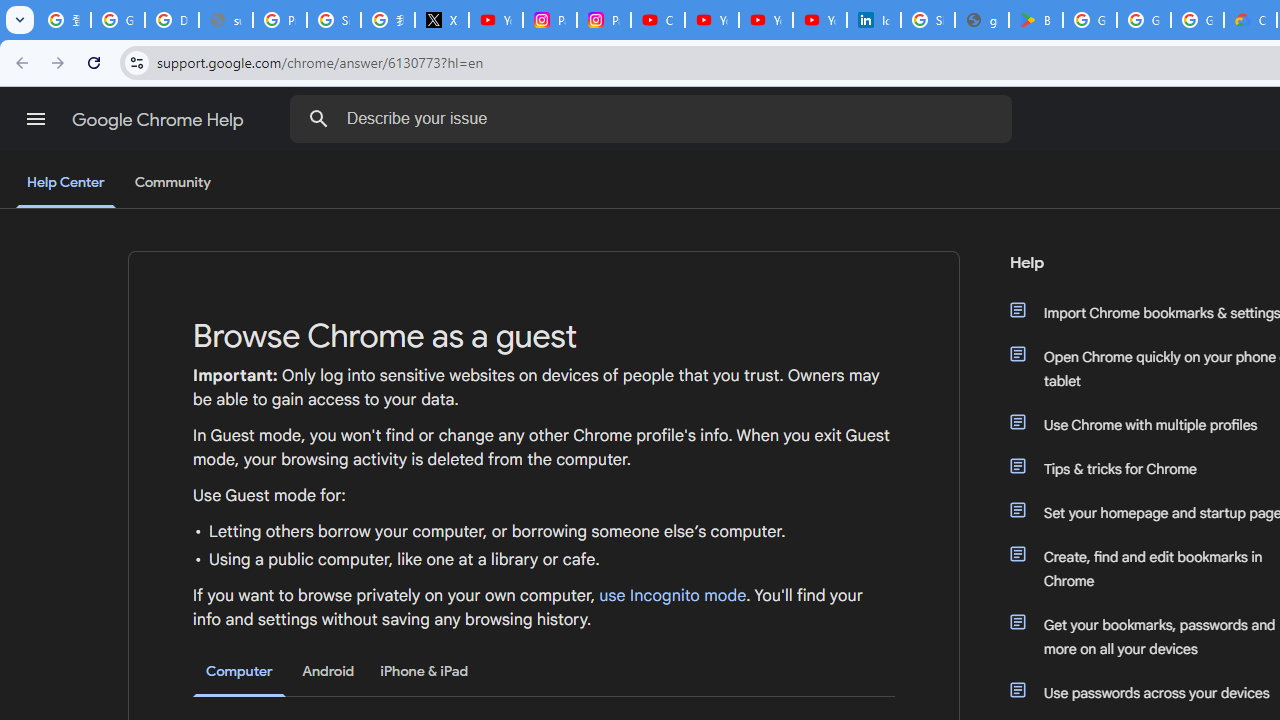  Describe the element at coordinates (160, 120) in the screenshot. I see `Google Chrome Help` at that location.